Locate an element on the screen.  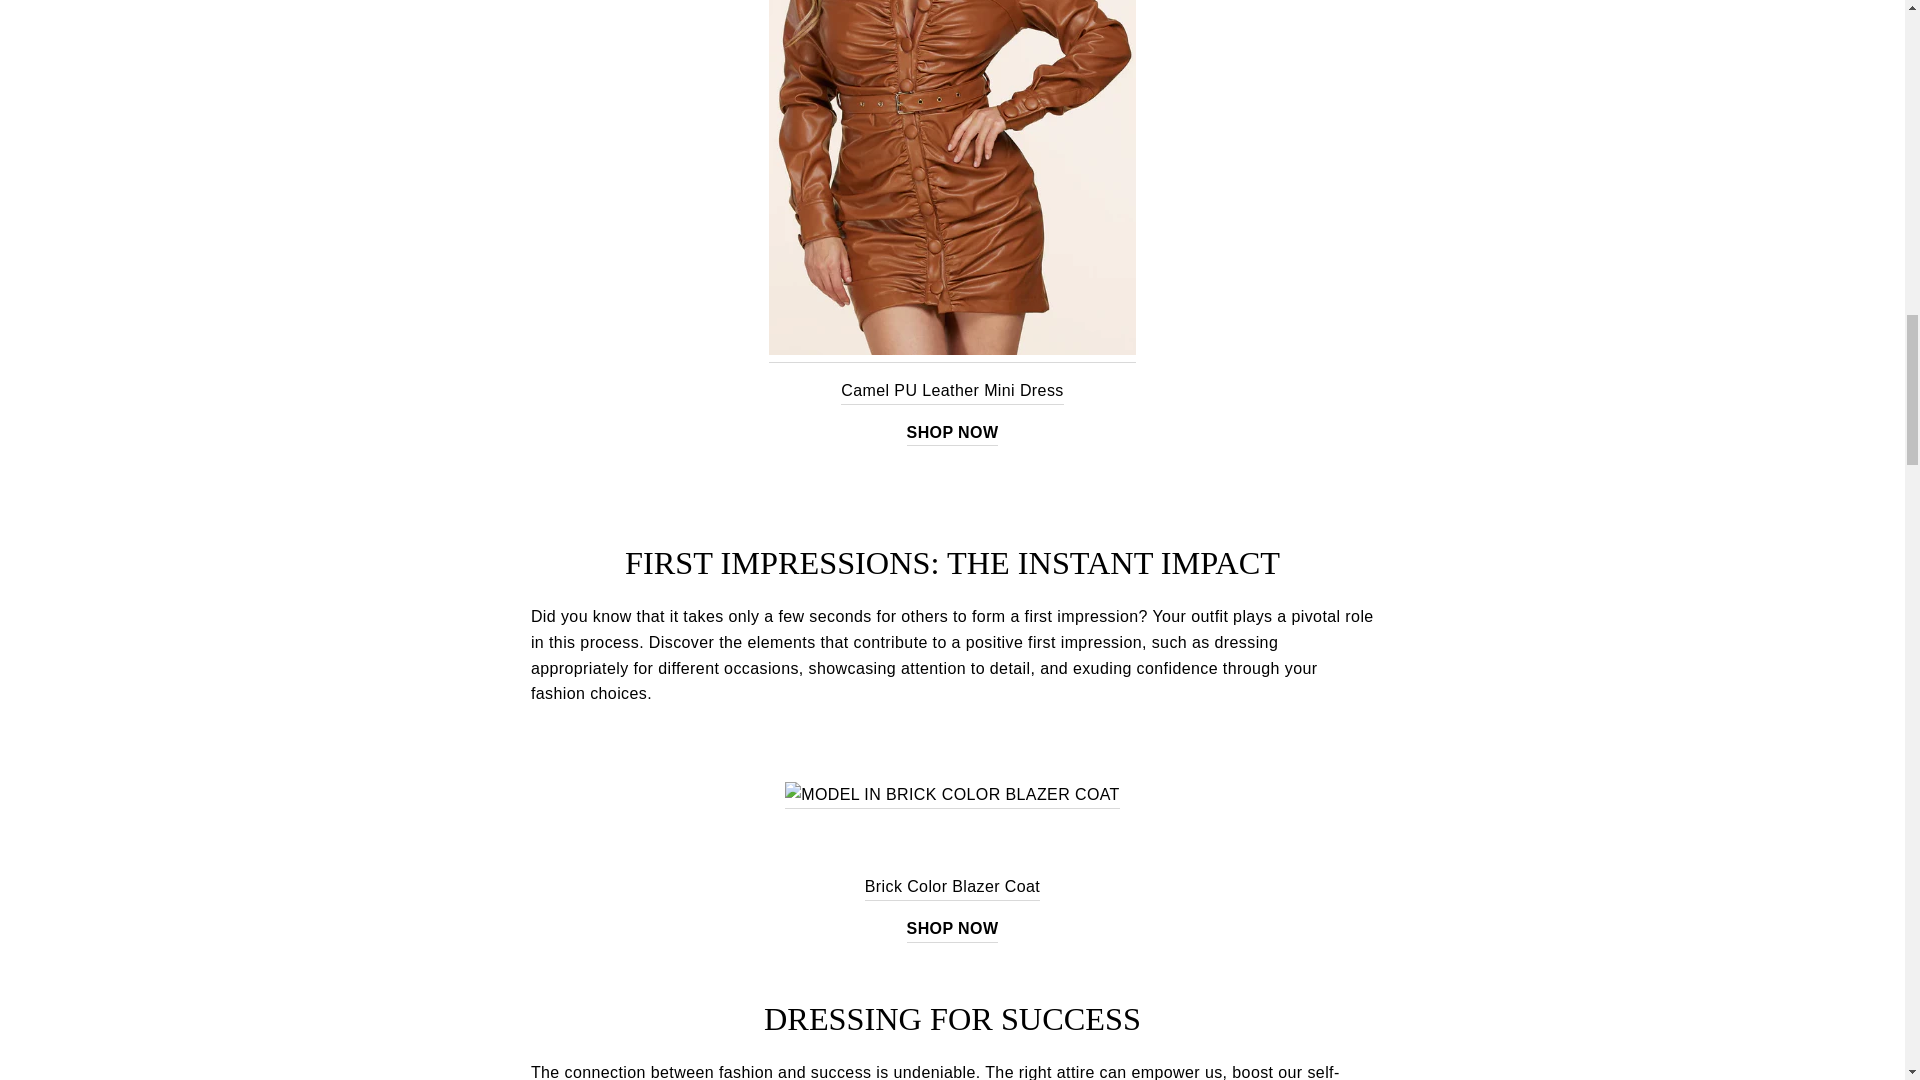
BRICK COLOR BLAZER COAT is located at coordinates (952, 794).